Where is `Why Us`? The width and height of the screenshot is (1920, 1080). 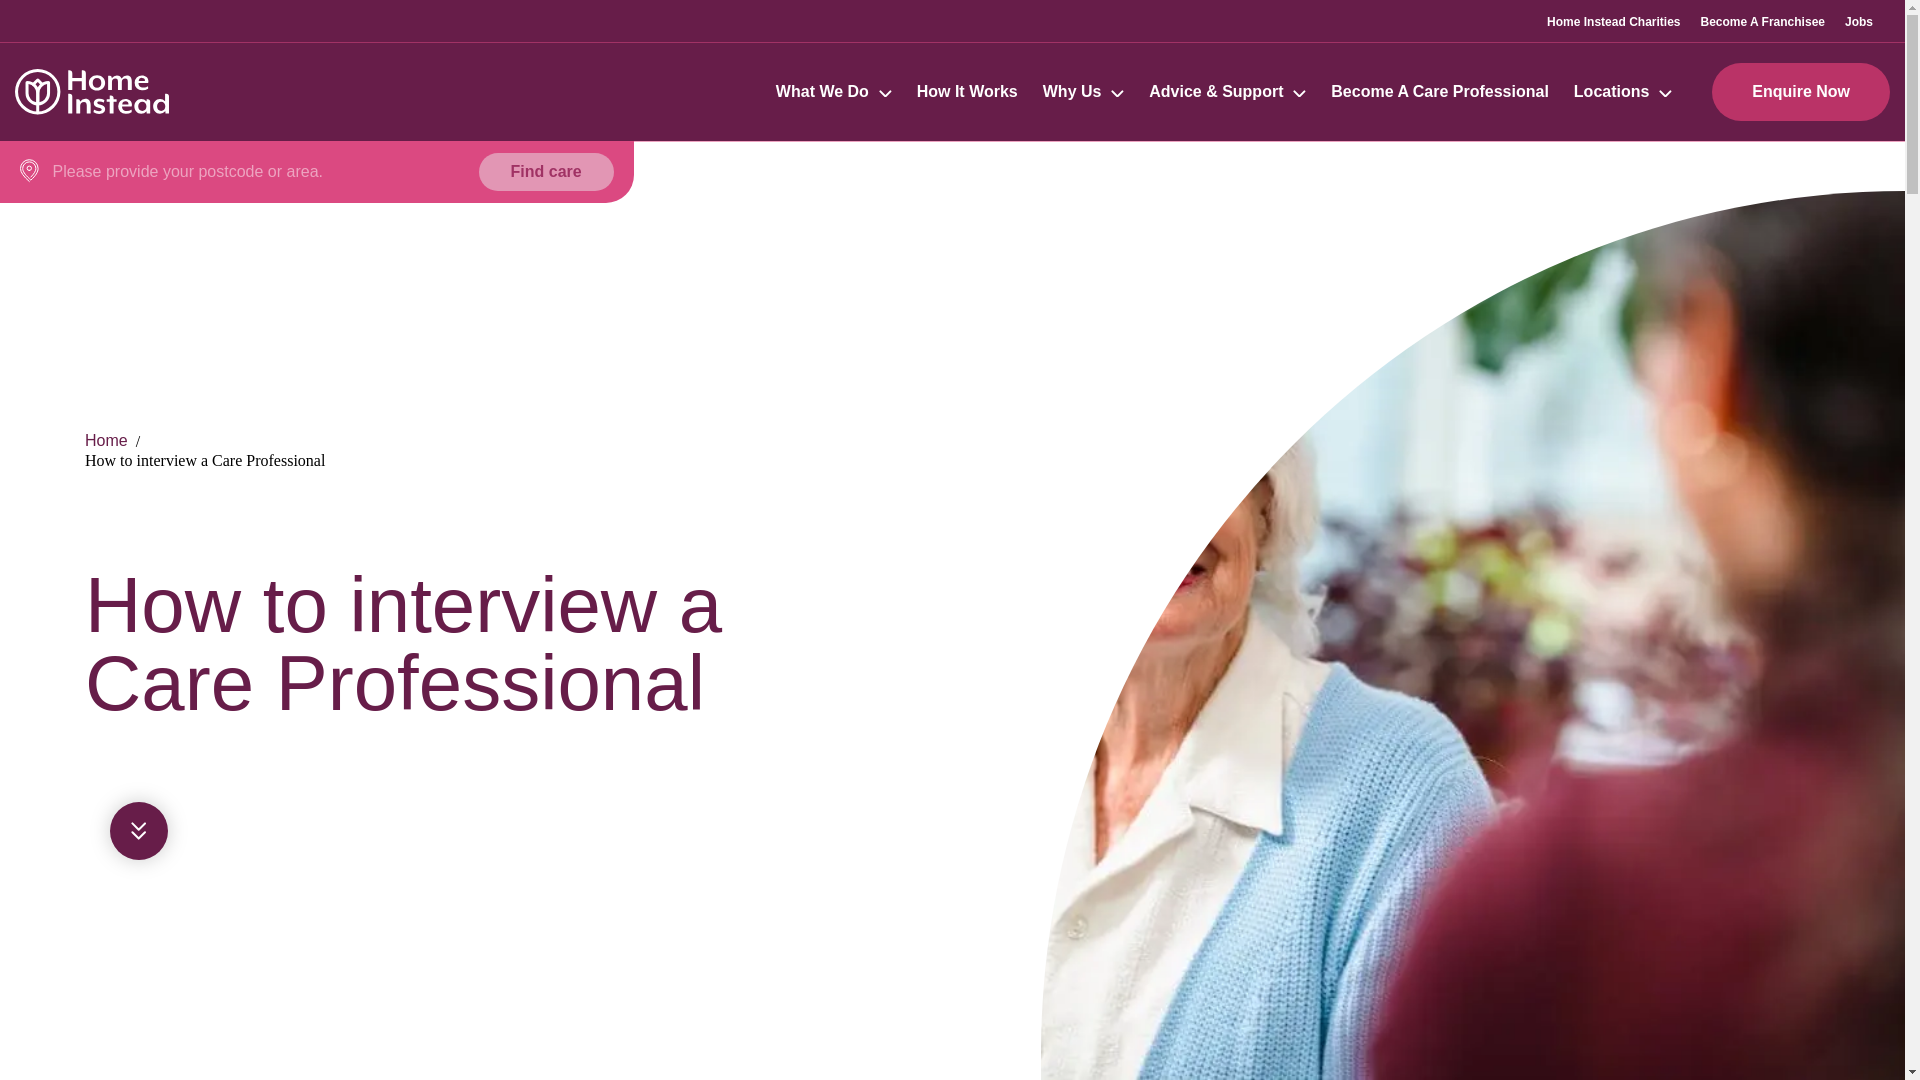 Why Us is located at coordinates (1082, 92).